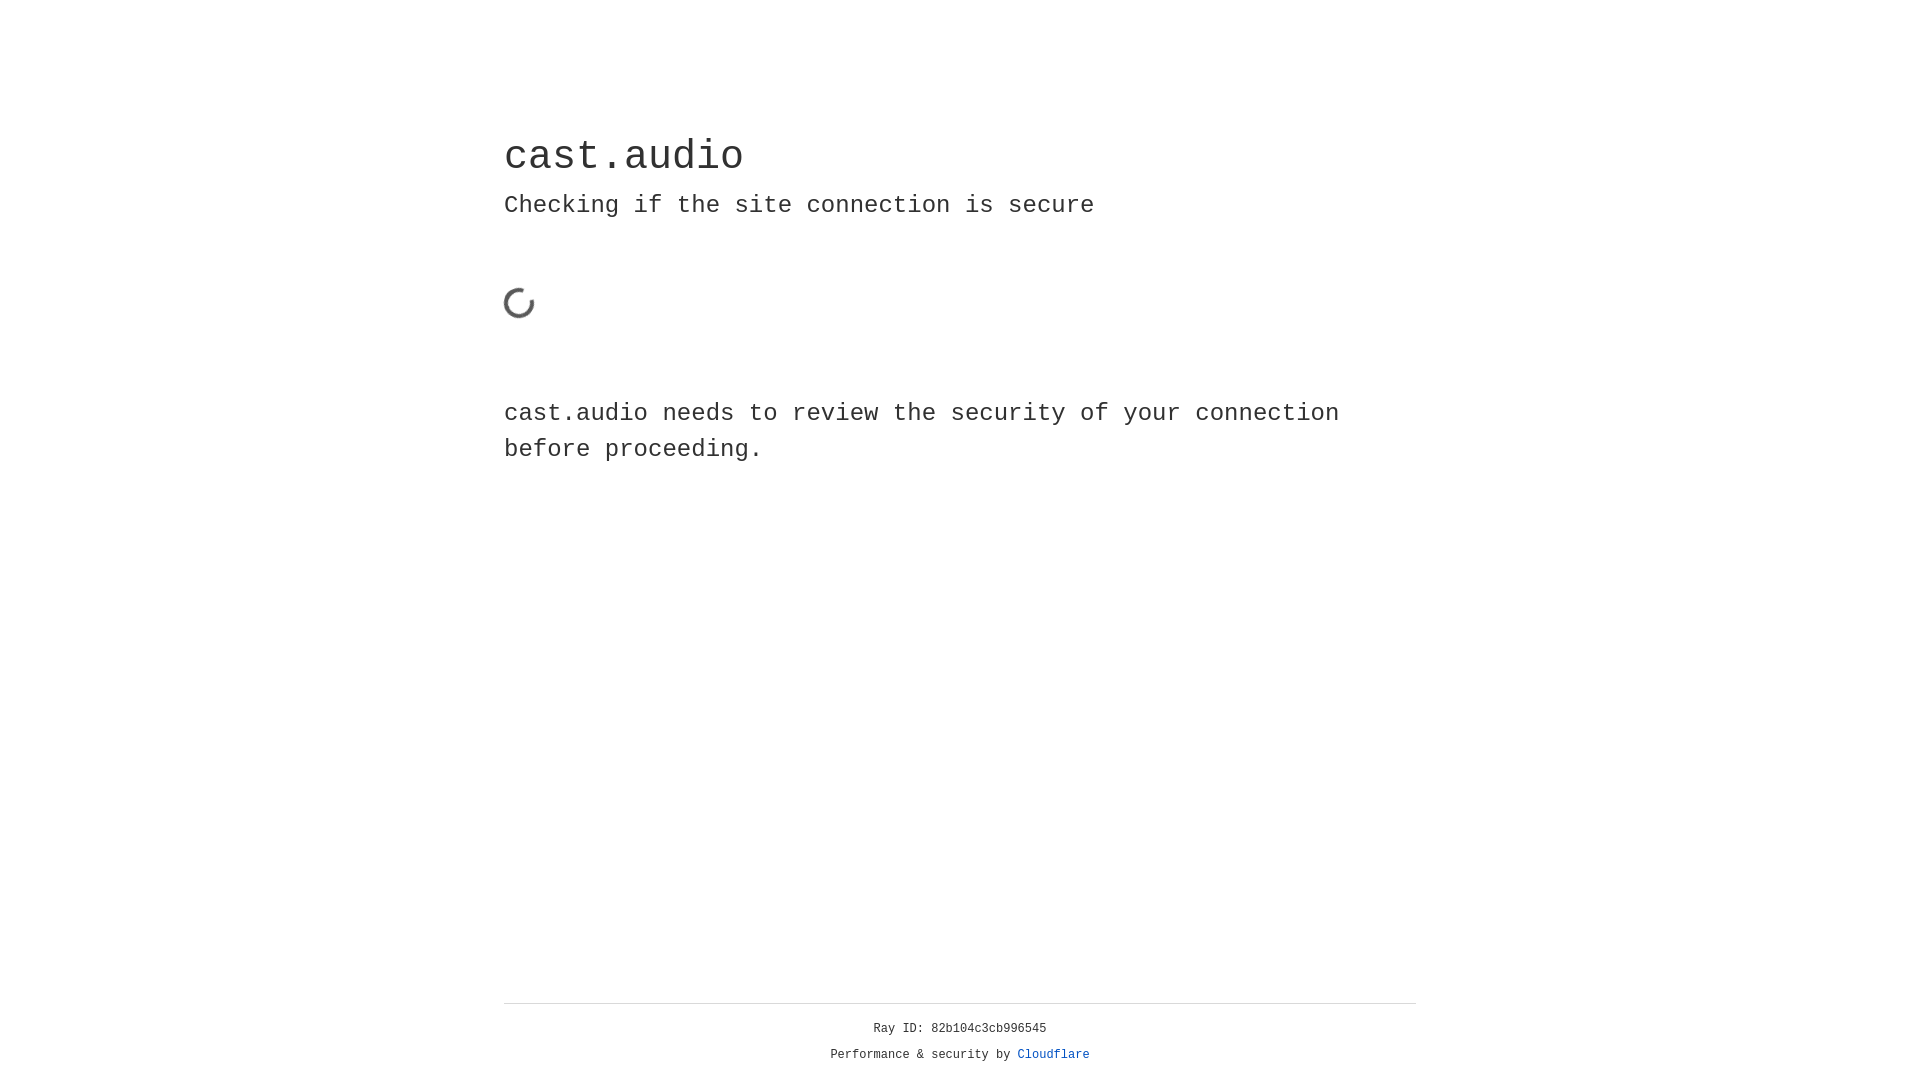 The width and height of the screenshot is (1920, 1080). I want to click on Cloudflare, so click(1054, 1055).